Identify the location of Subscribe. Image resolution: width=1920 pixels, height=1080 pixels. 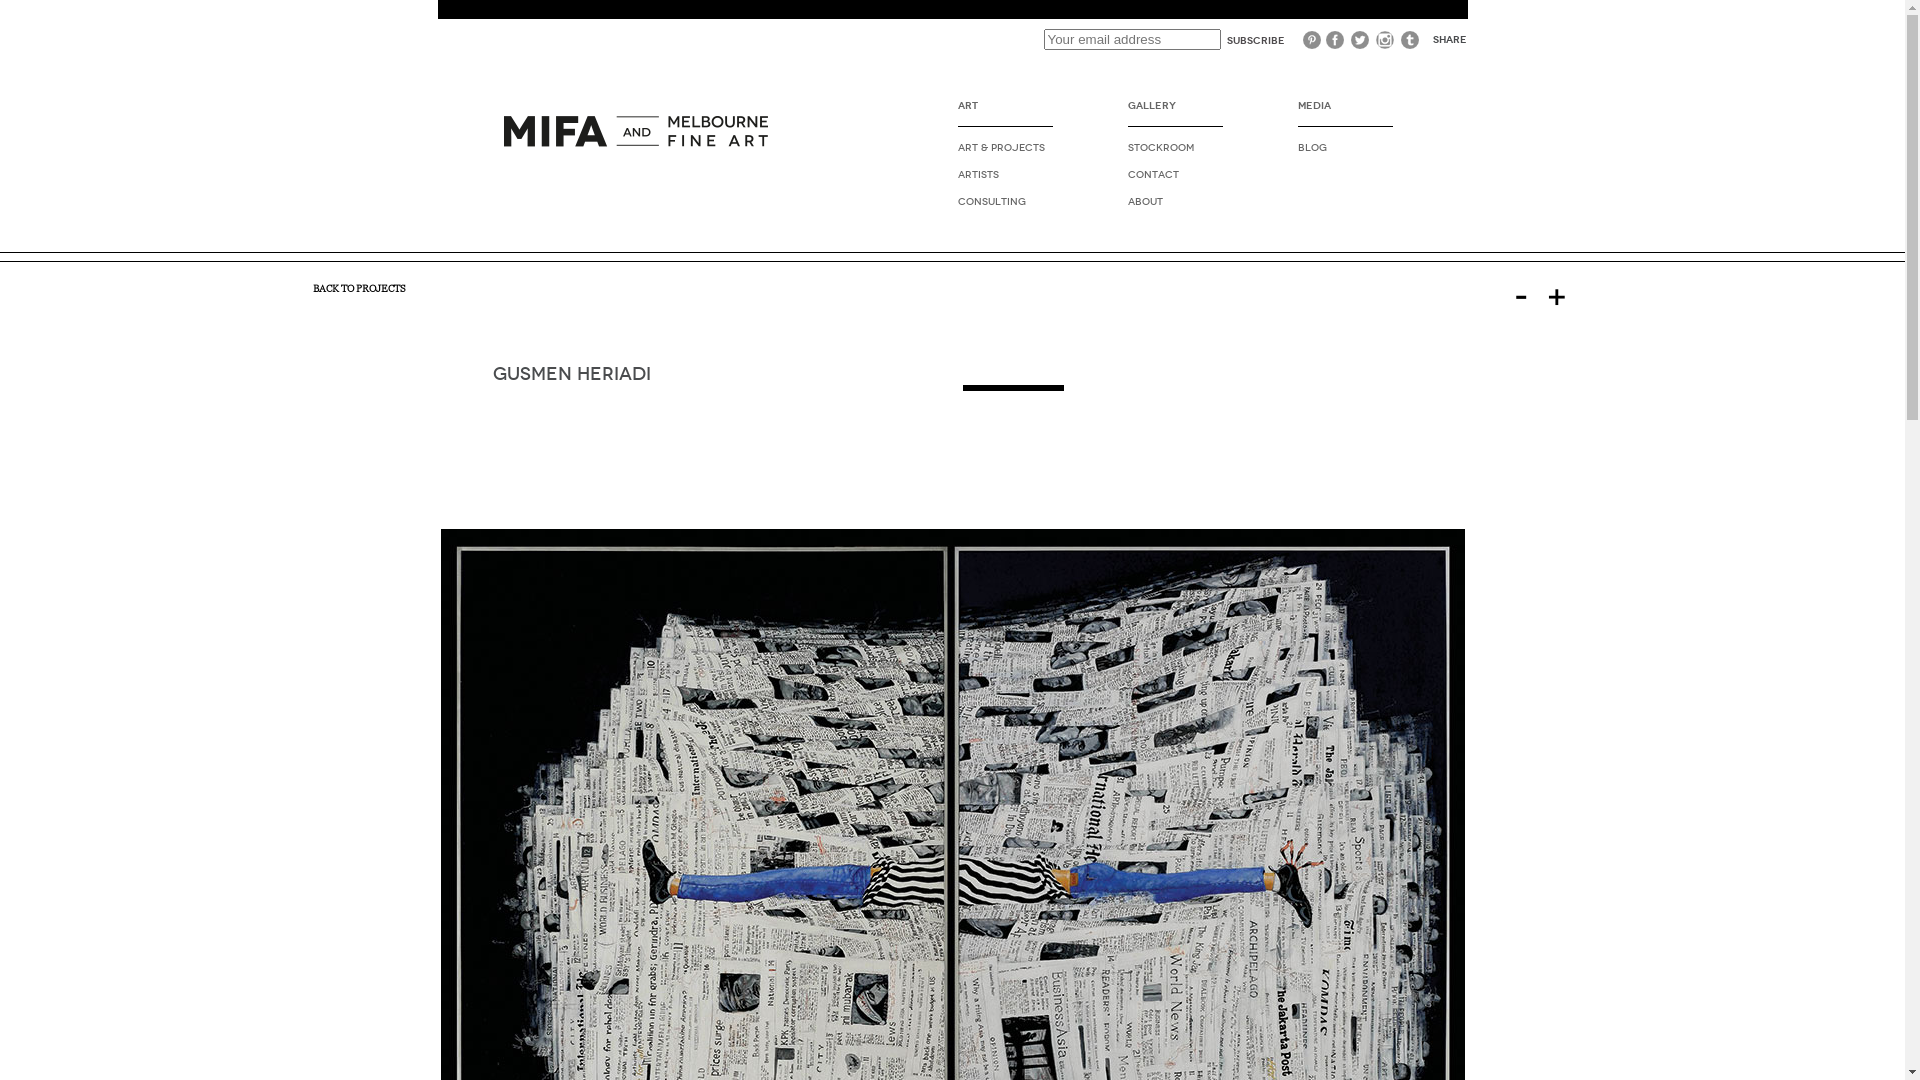
(1255, 40).